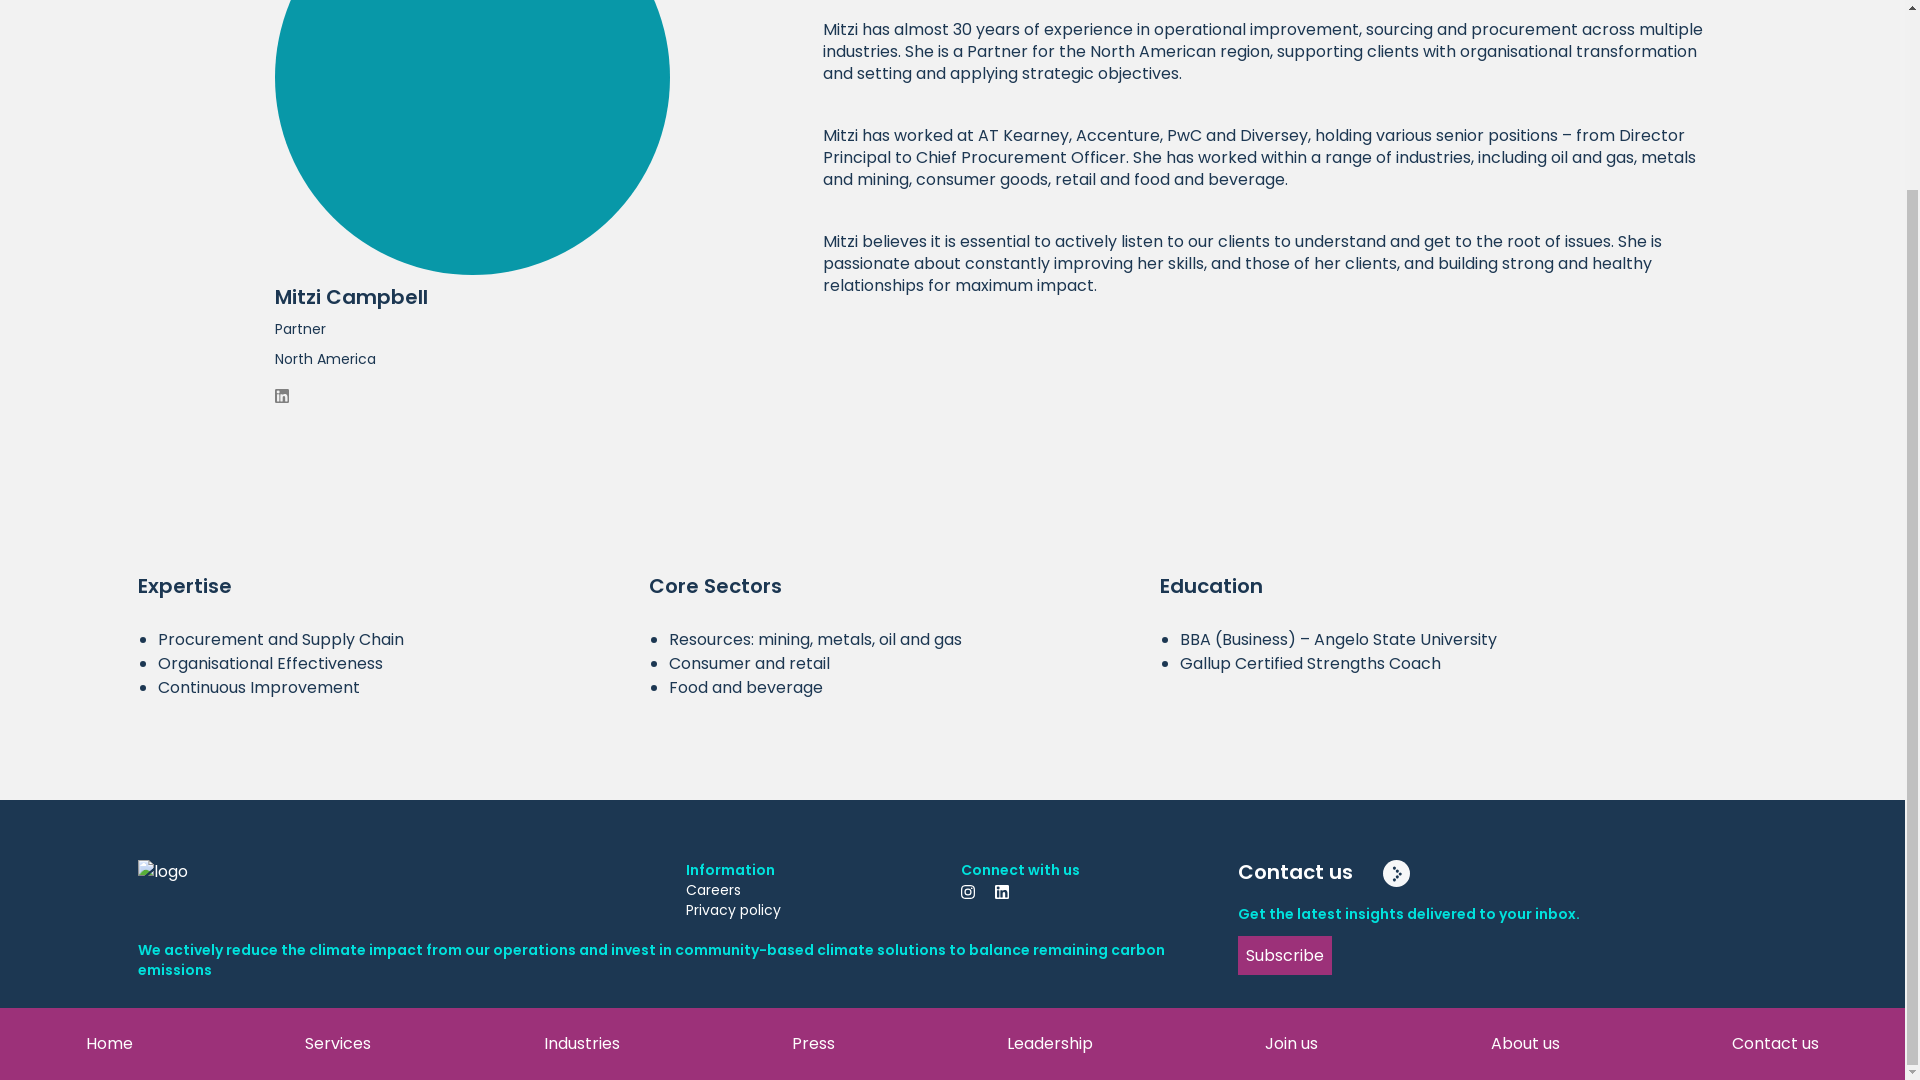 The height and width of the screenshot is (1080, 1920). What do you see at coordinates (1285, 956) in the screenshot?
I see `Subscribe` at bounding box center [1285, 956].